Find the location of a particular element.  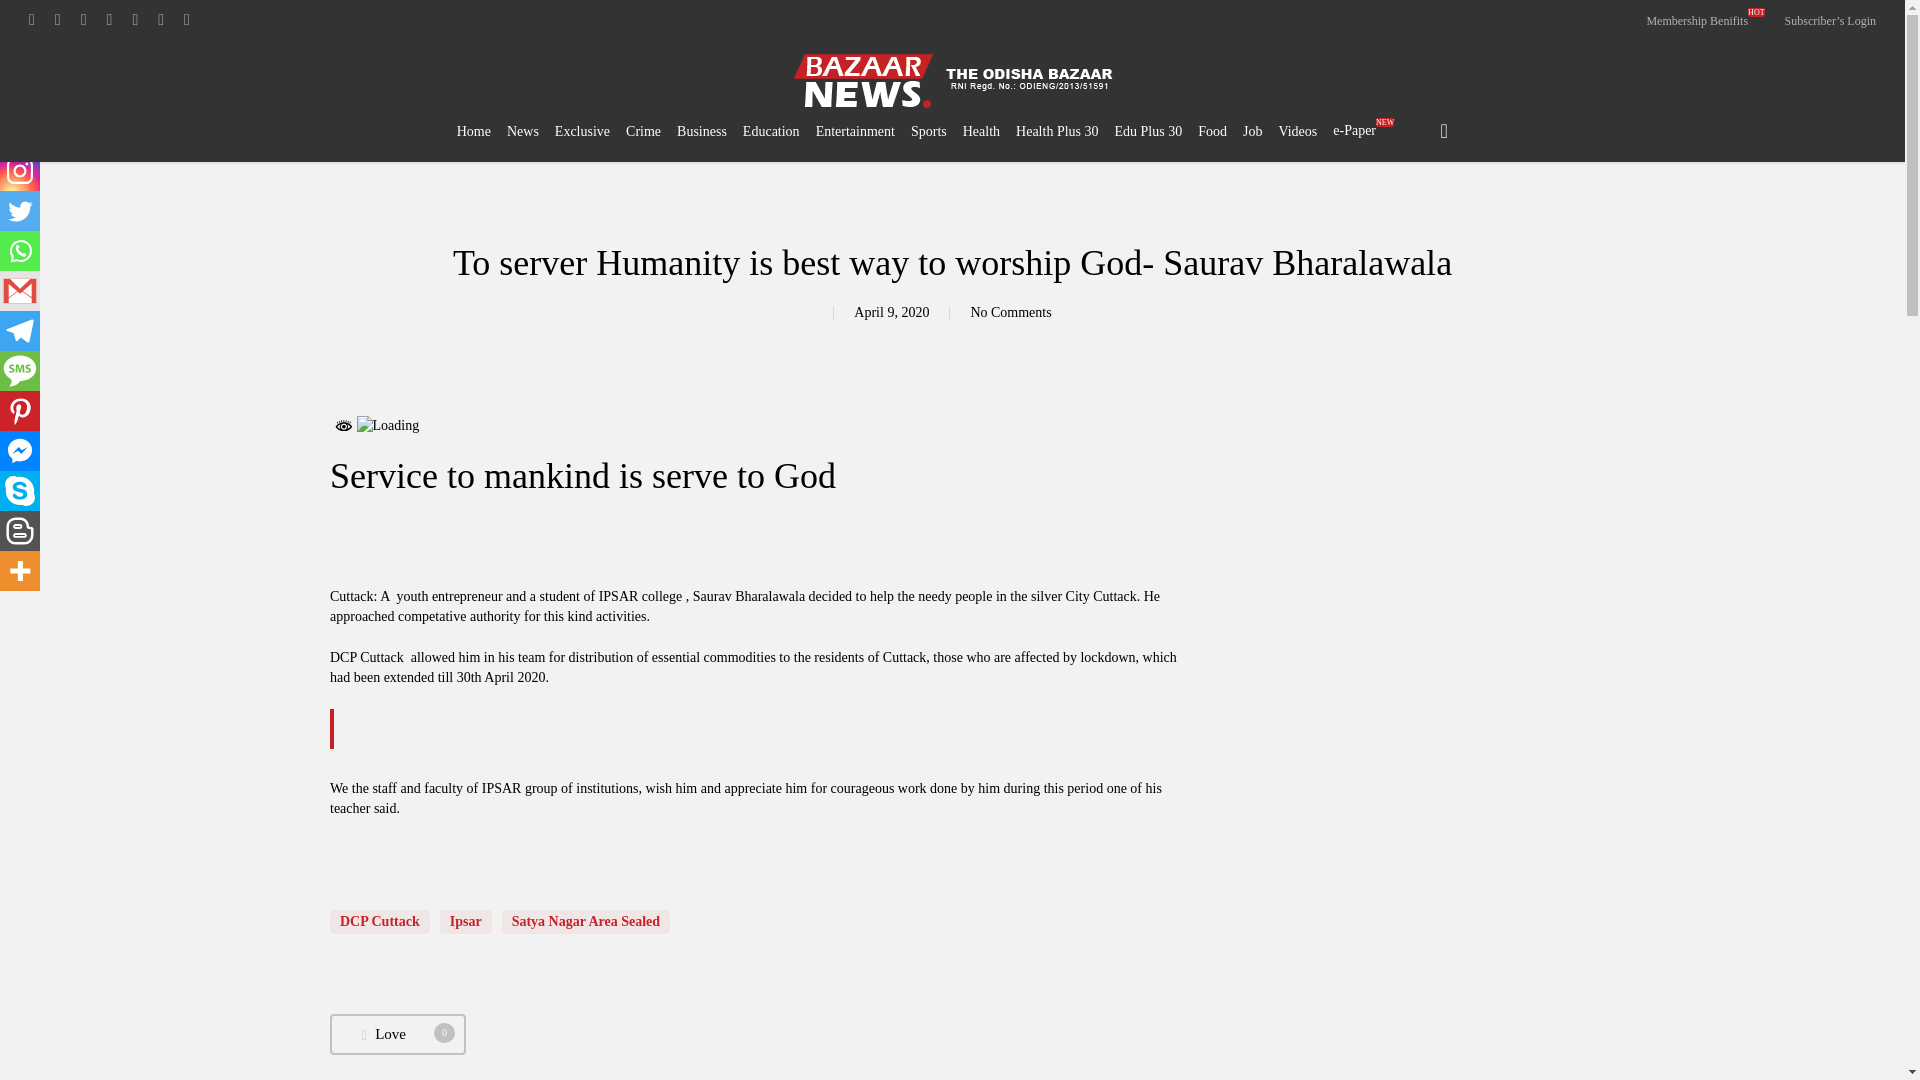

Skype is located at coordinates (20, 490).